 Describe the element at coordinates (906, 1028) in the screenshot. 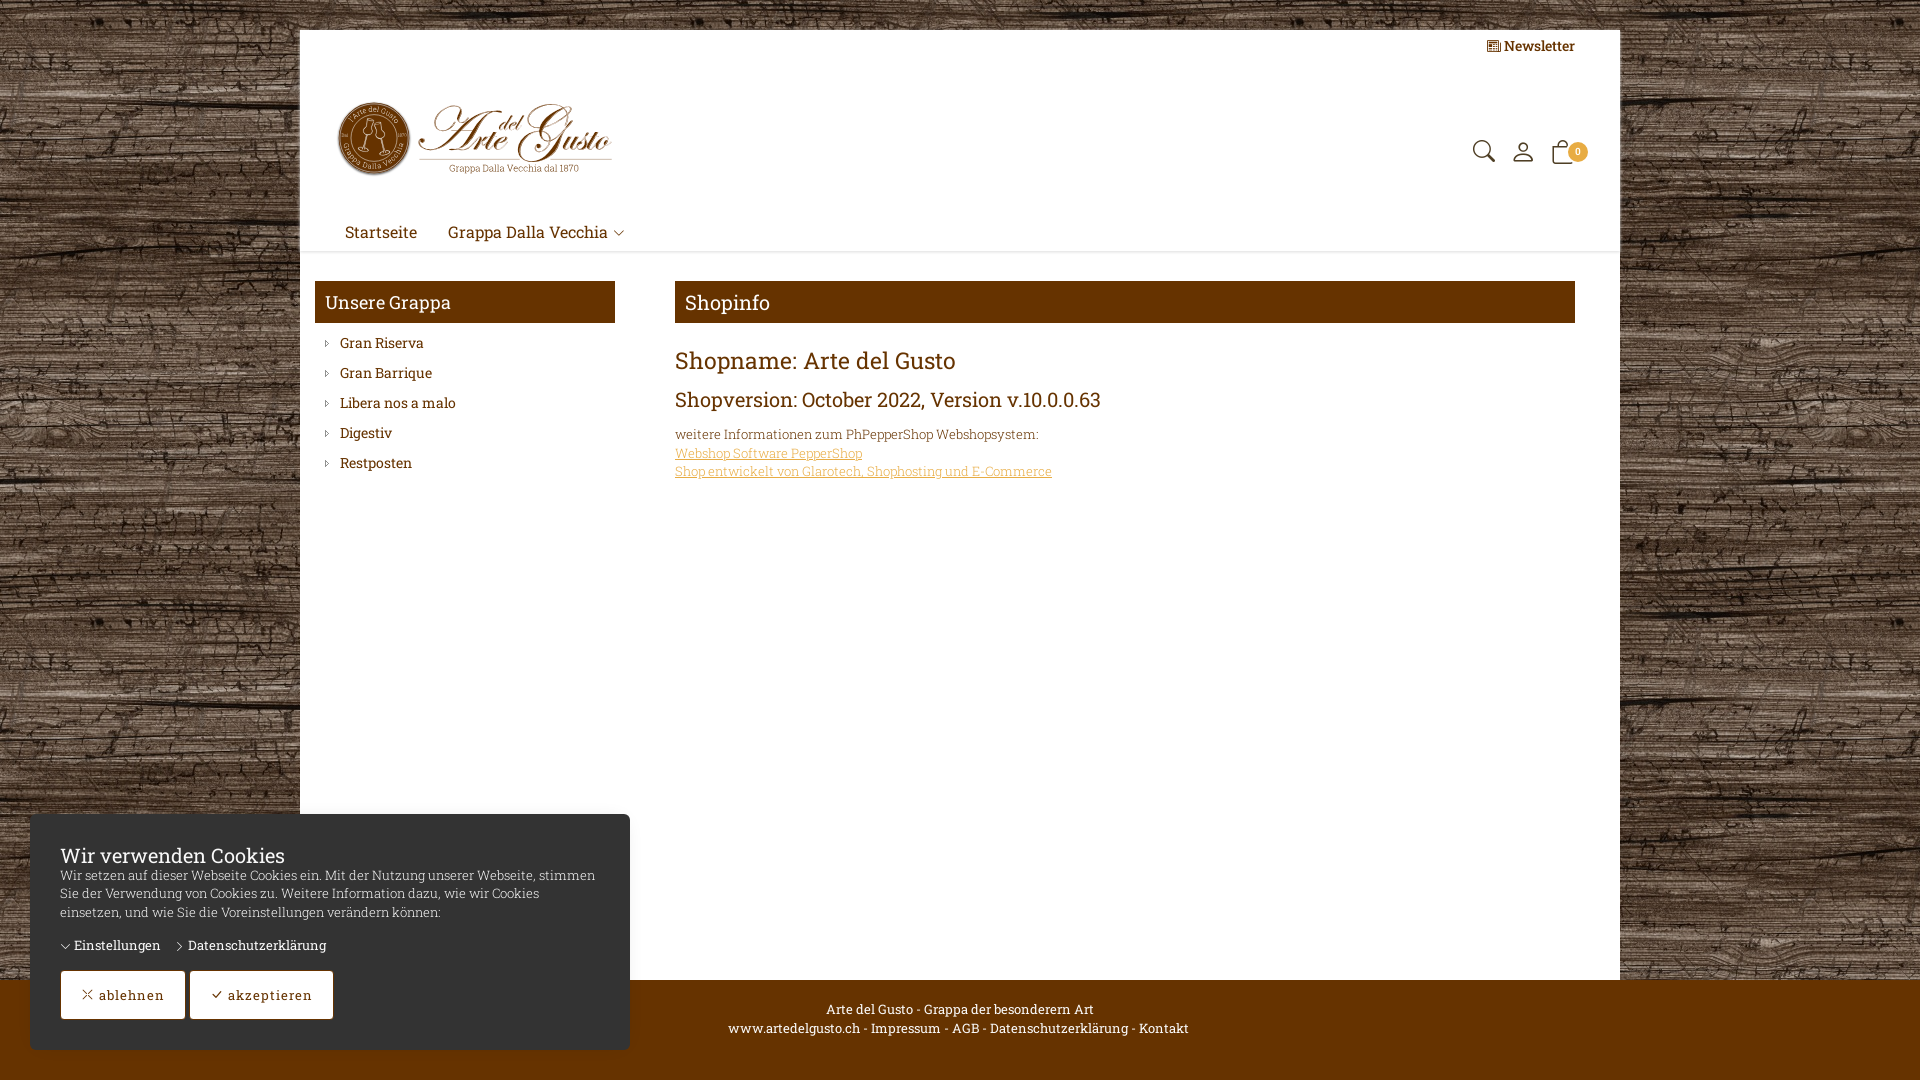

I see `Impressum` at that location.